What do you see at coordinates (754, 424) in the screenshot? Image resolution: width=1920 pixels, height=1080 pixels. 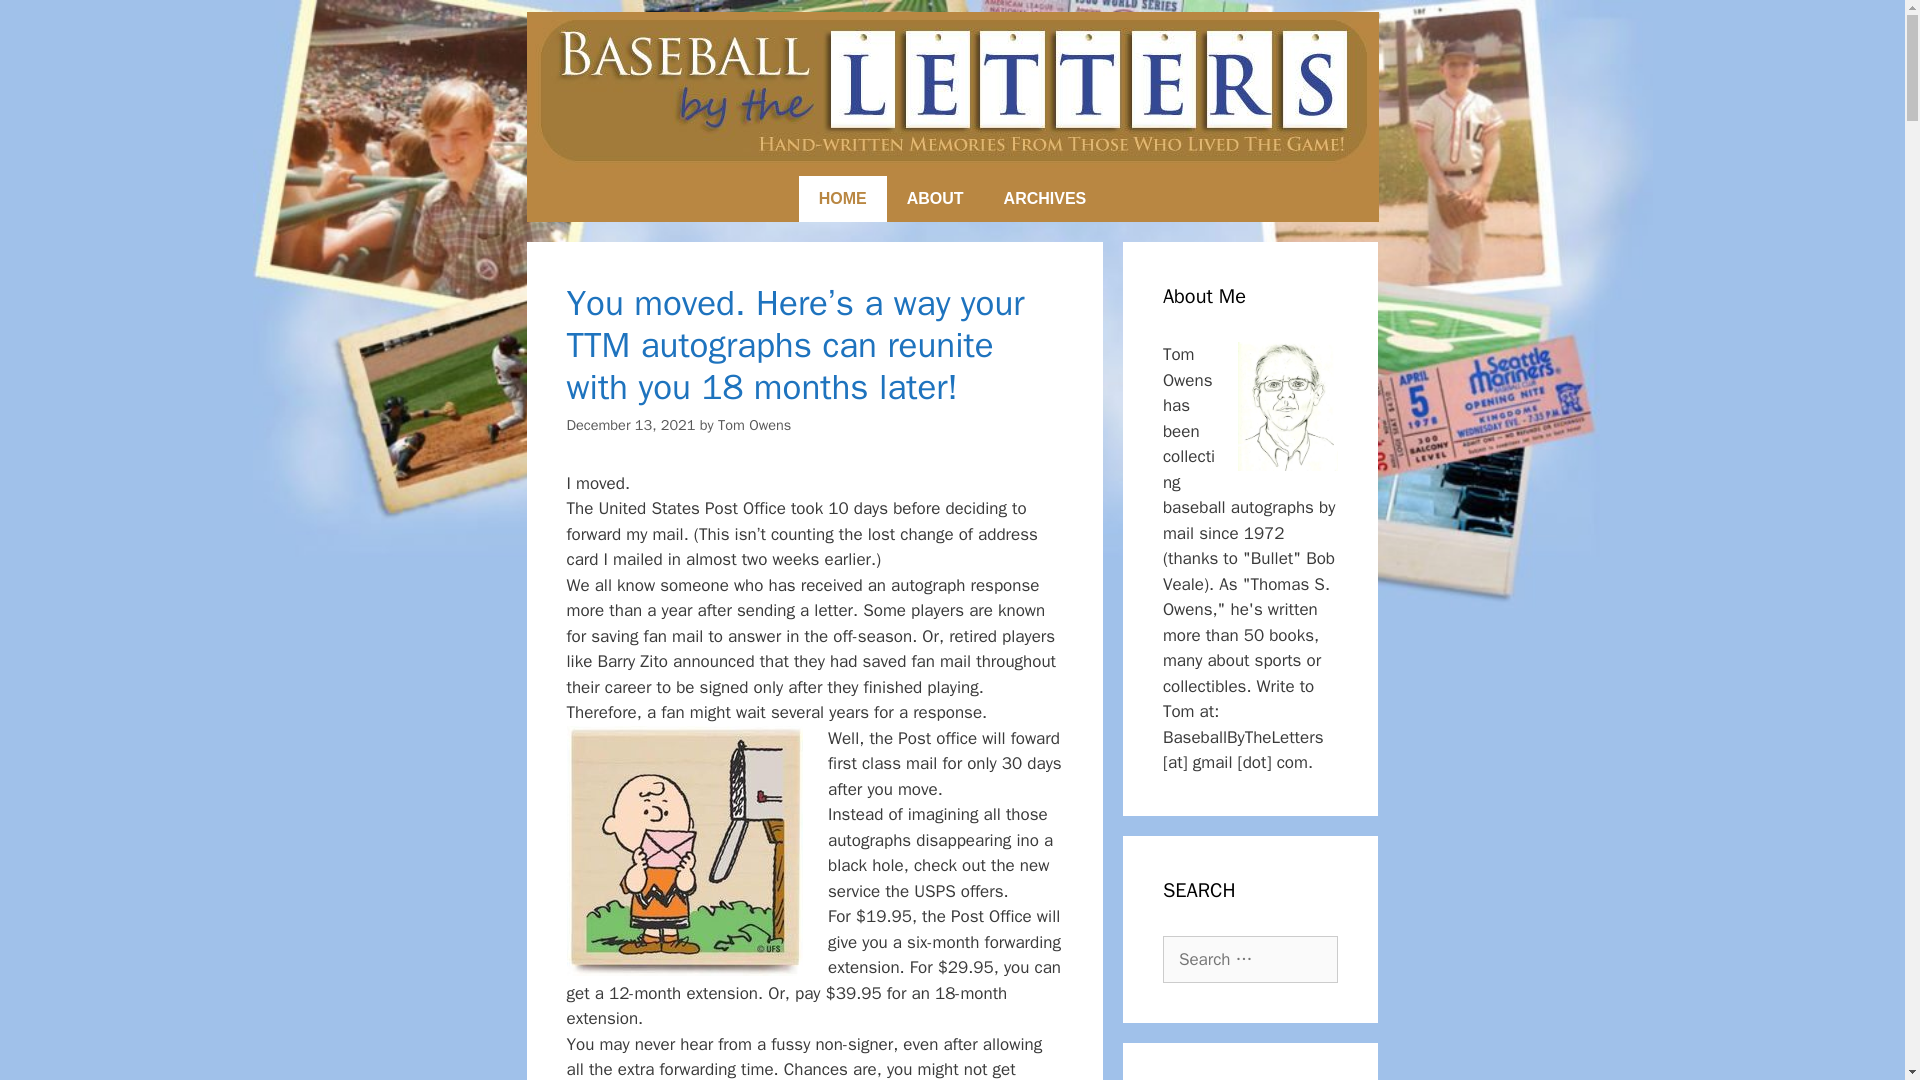 I see `Tom Owens` at bounding box center [754, 424].